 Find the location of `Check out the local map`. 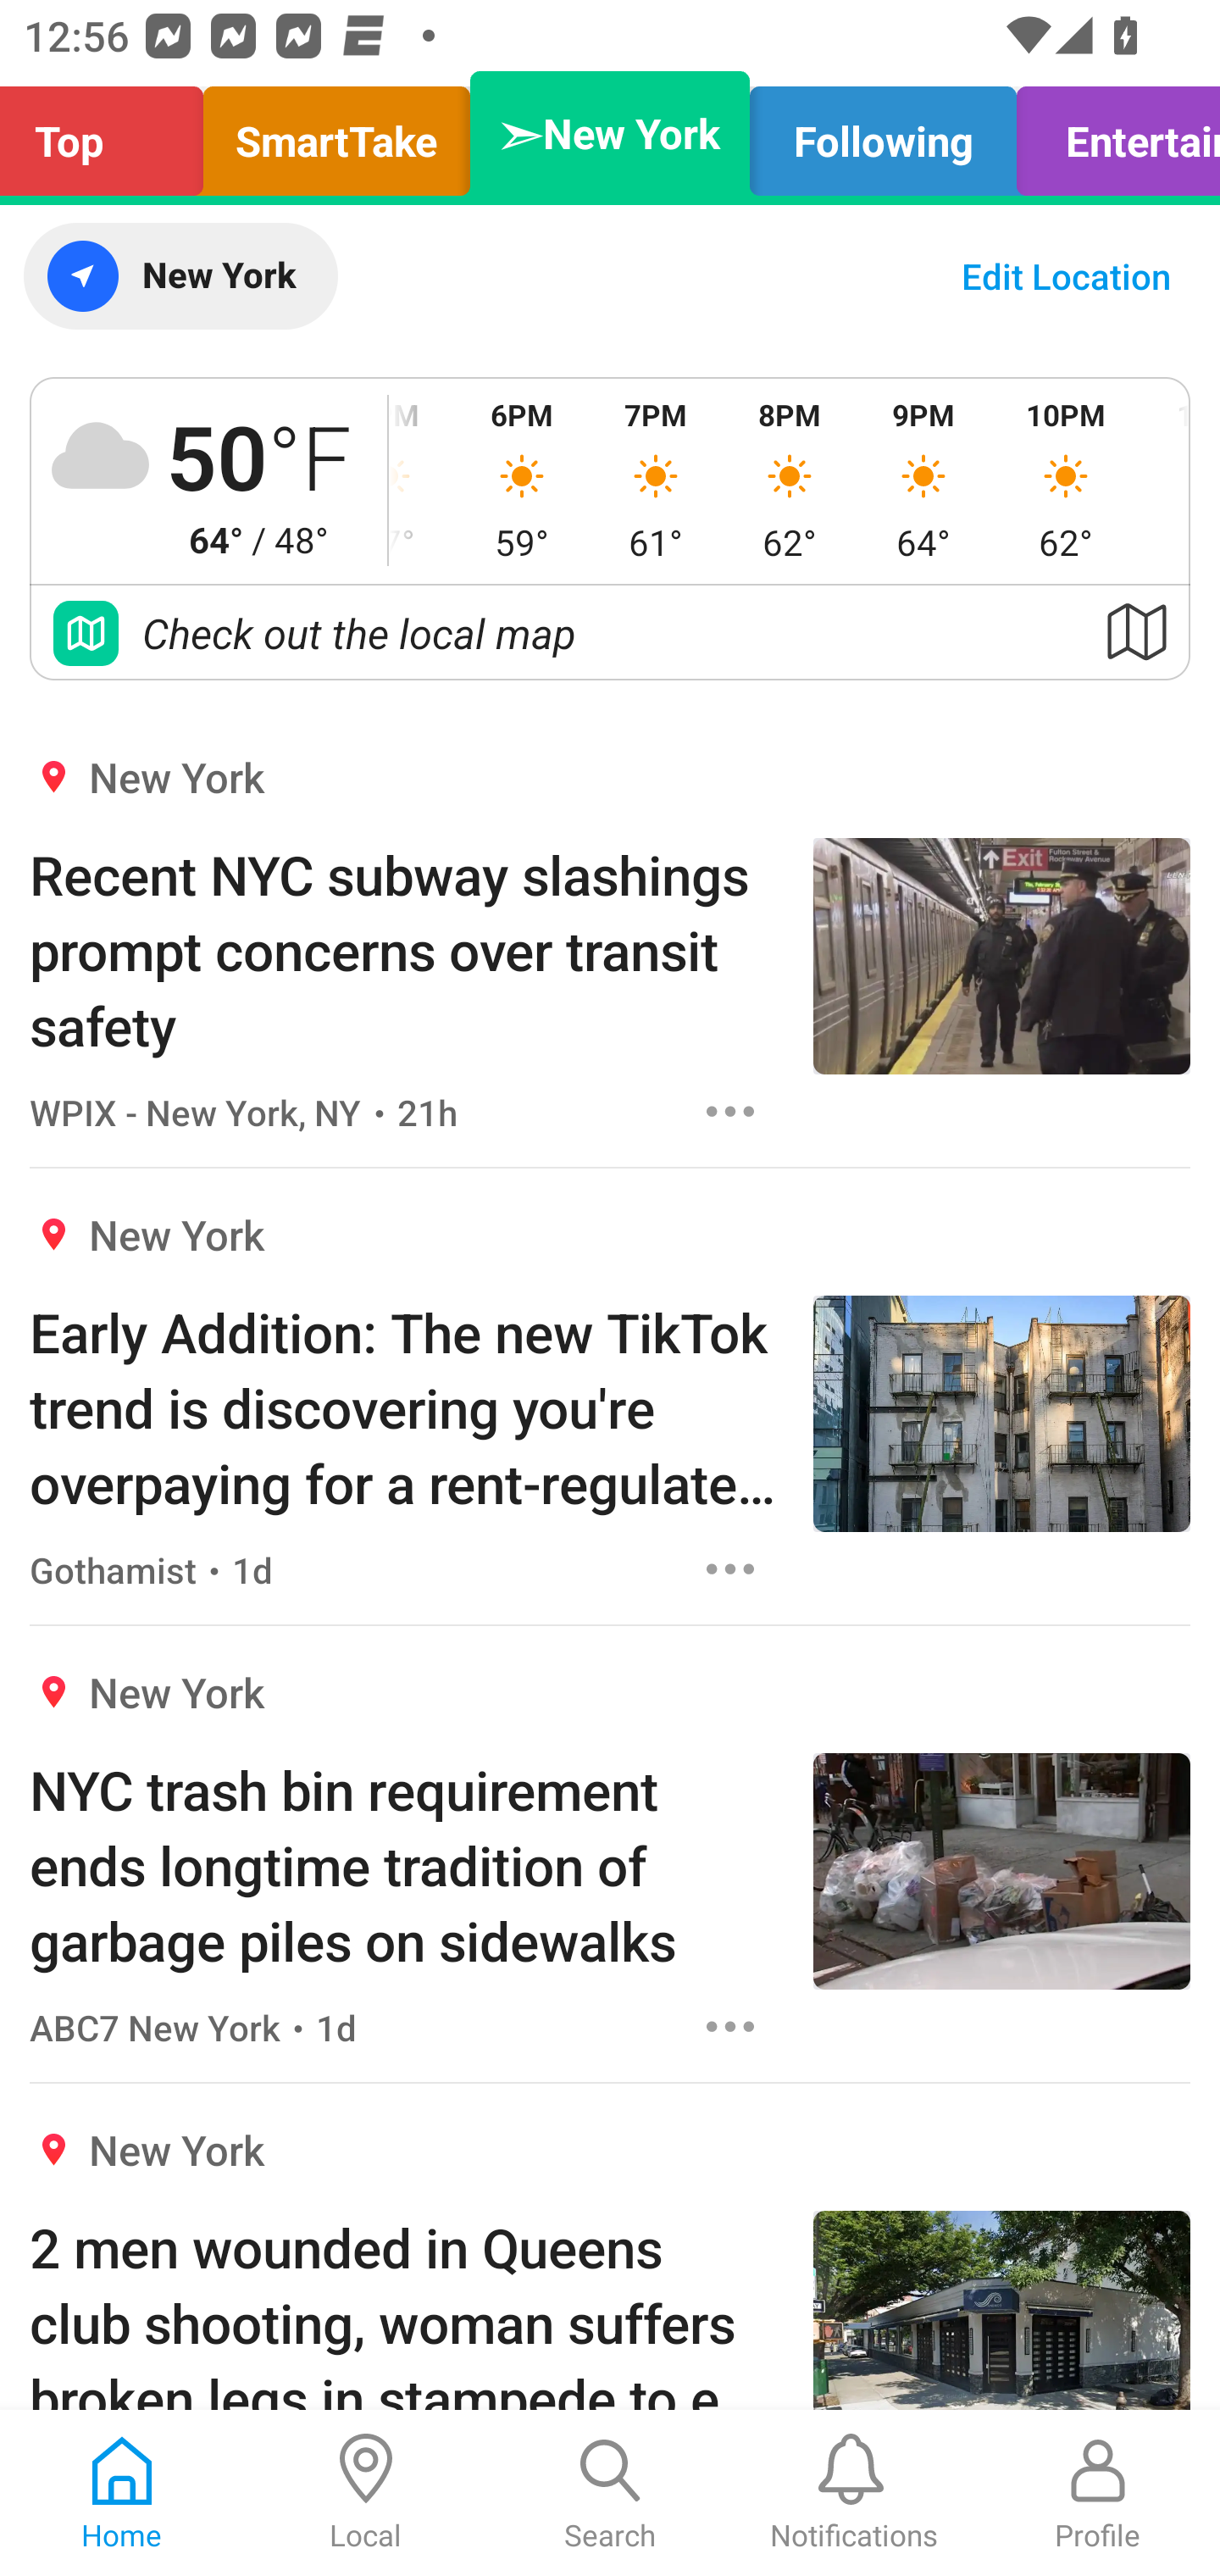

Check out the local map is located at coordinates (610, 632).